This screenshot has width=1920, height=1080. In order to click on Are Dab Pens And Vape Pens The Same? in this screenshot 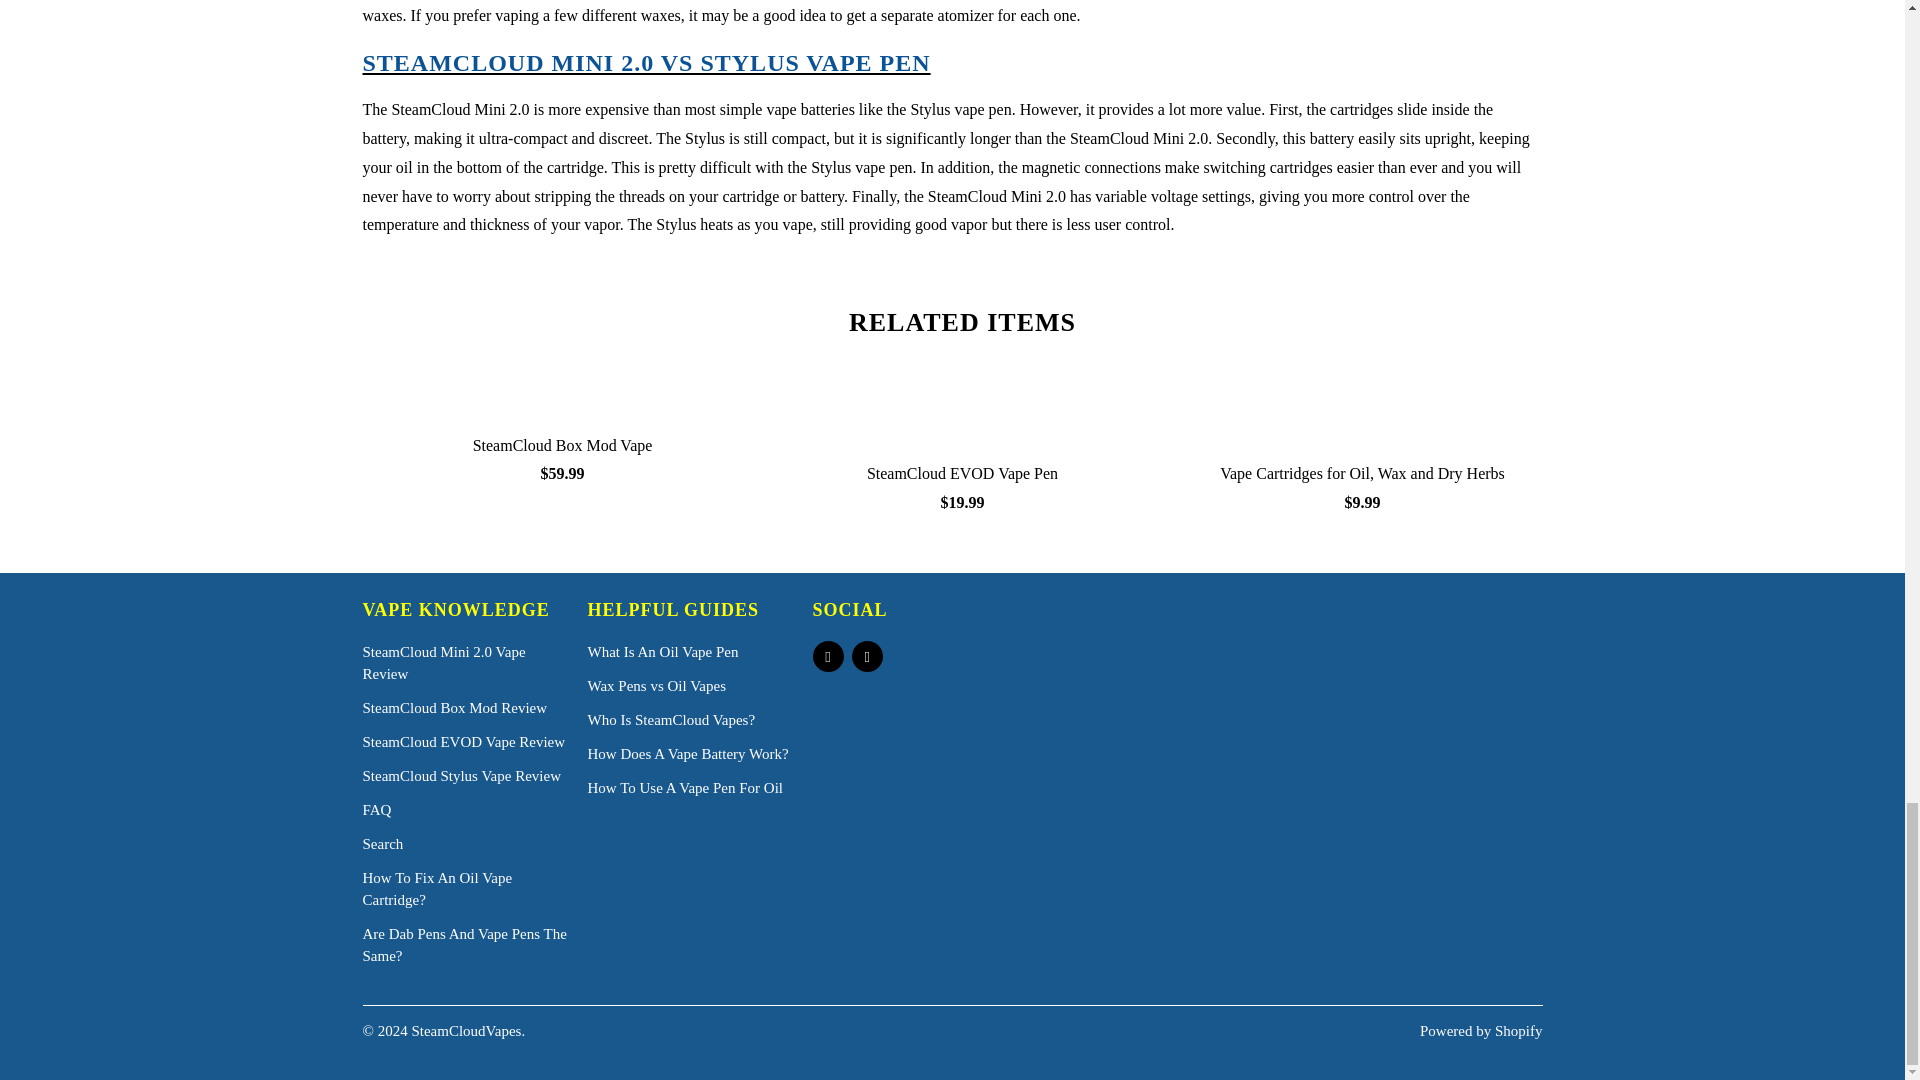, I will do `click(464, 944)`.